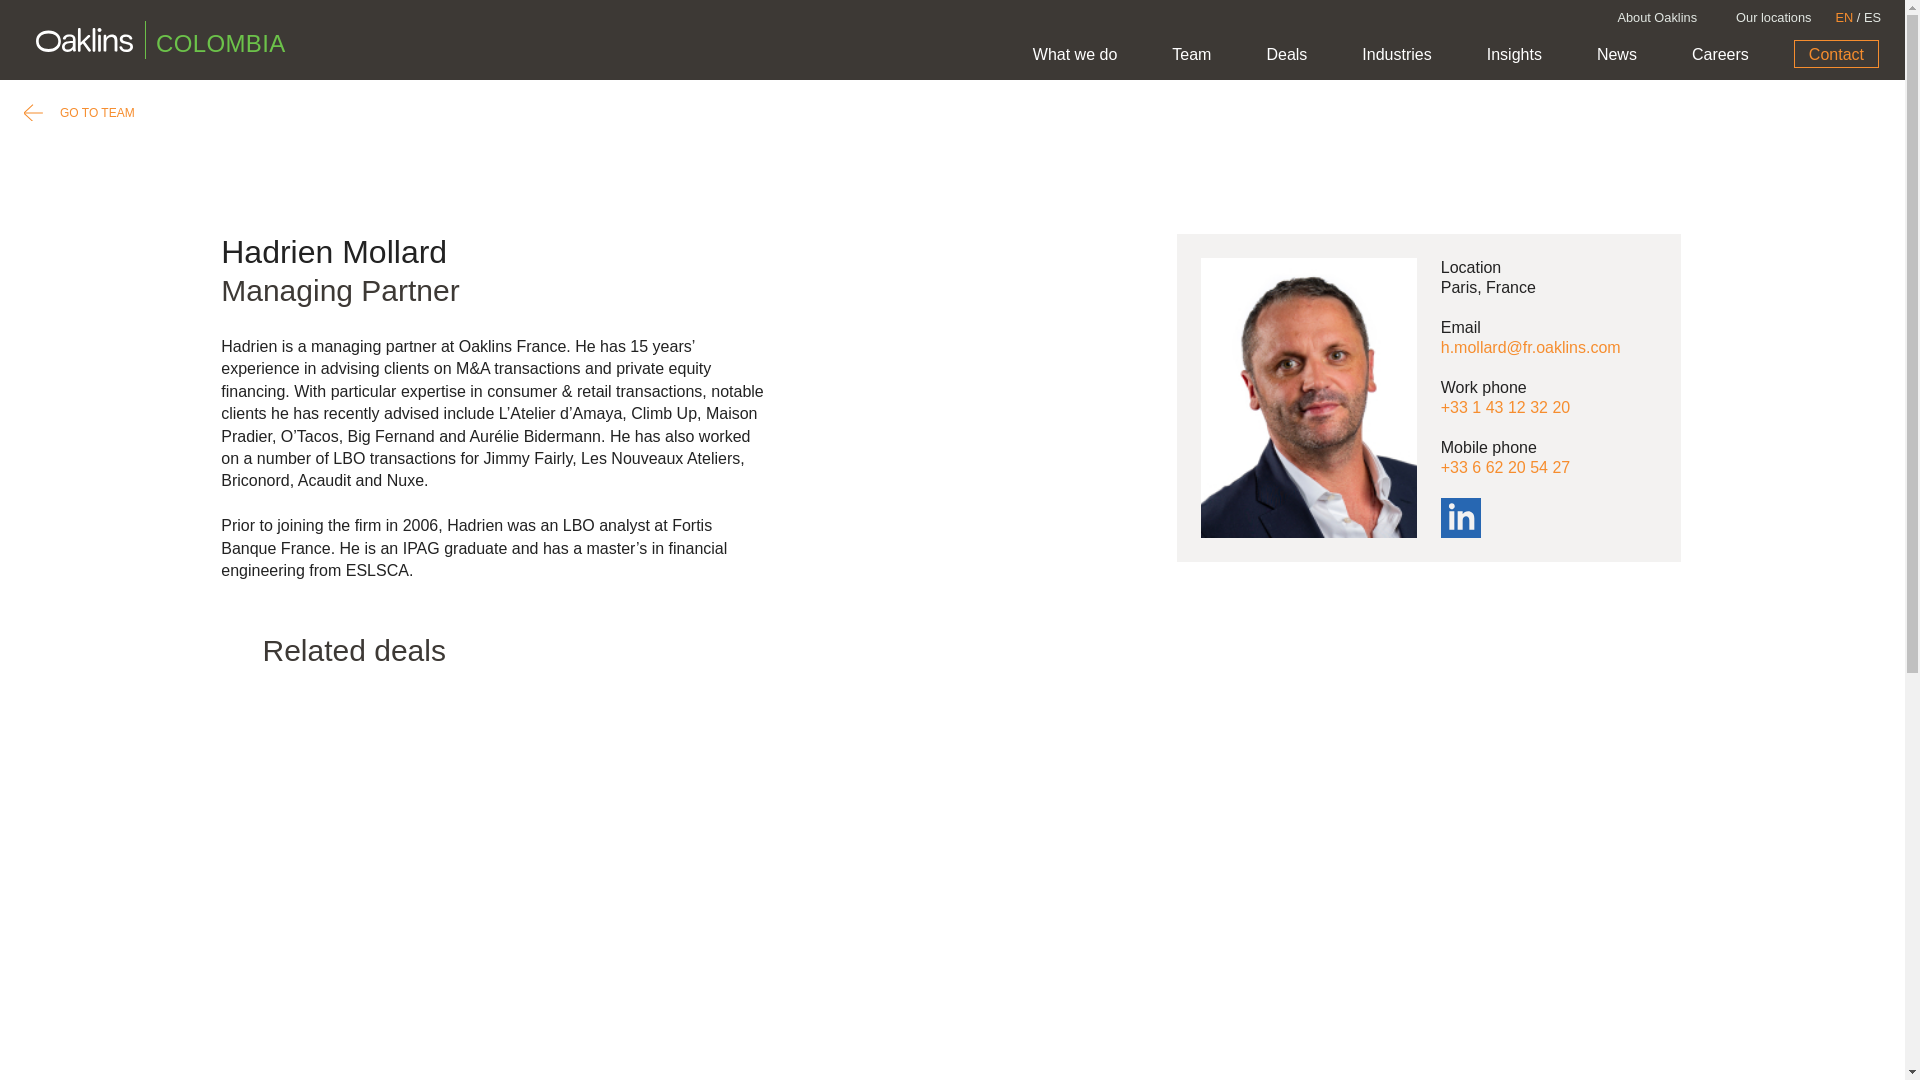 This screenshot has height=1080, width=1920. What do you see at coordinates (1656, 18) in the screenshot?
I see `About Oaklins` at bounding box center [1656, 18].